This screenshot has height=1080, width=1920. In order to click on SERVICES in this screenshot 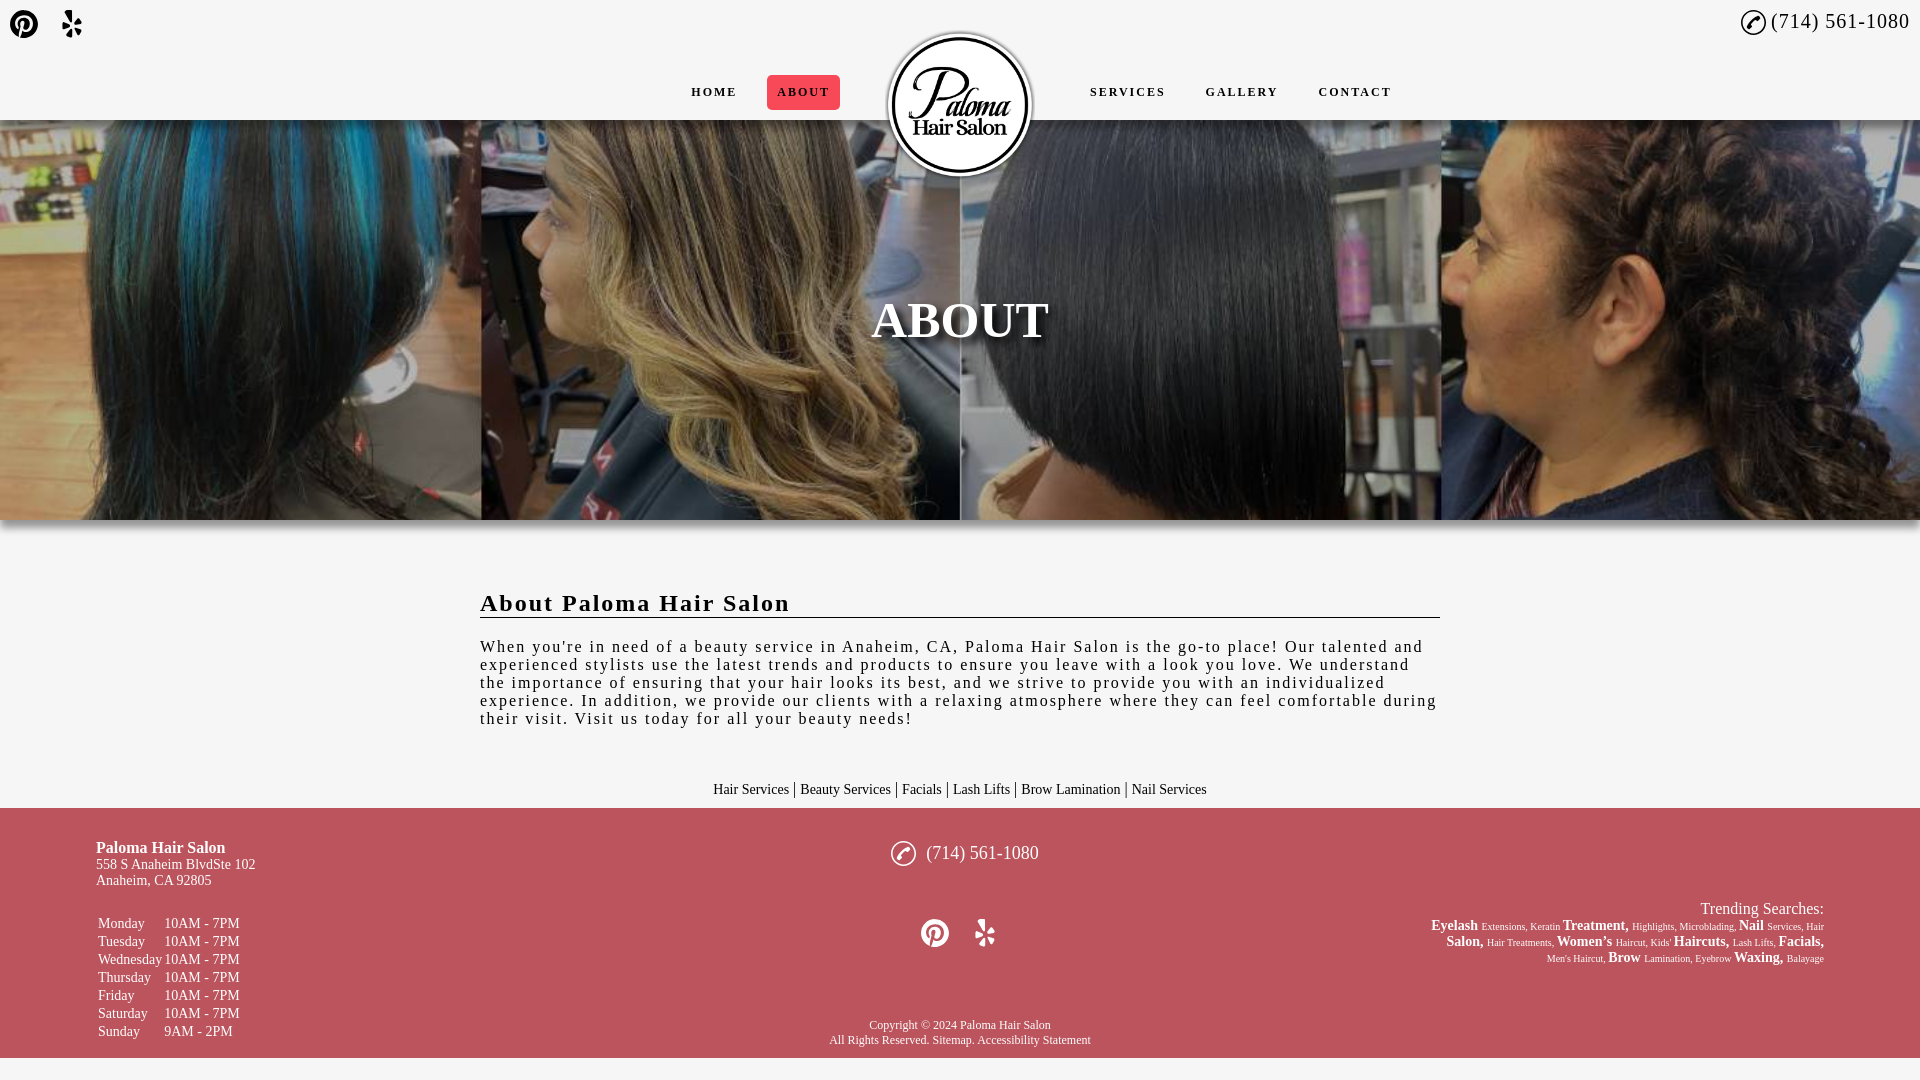, I will do `click(1127, 92)`.